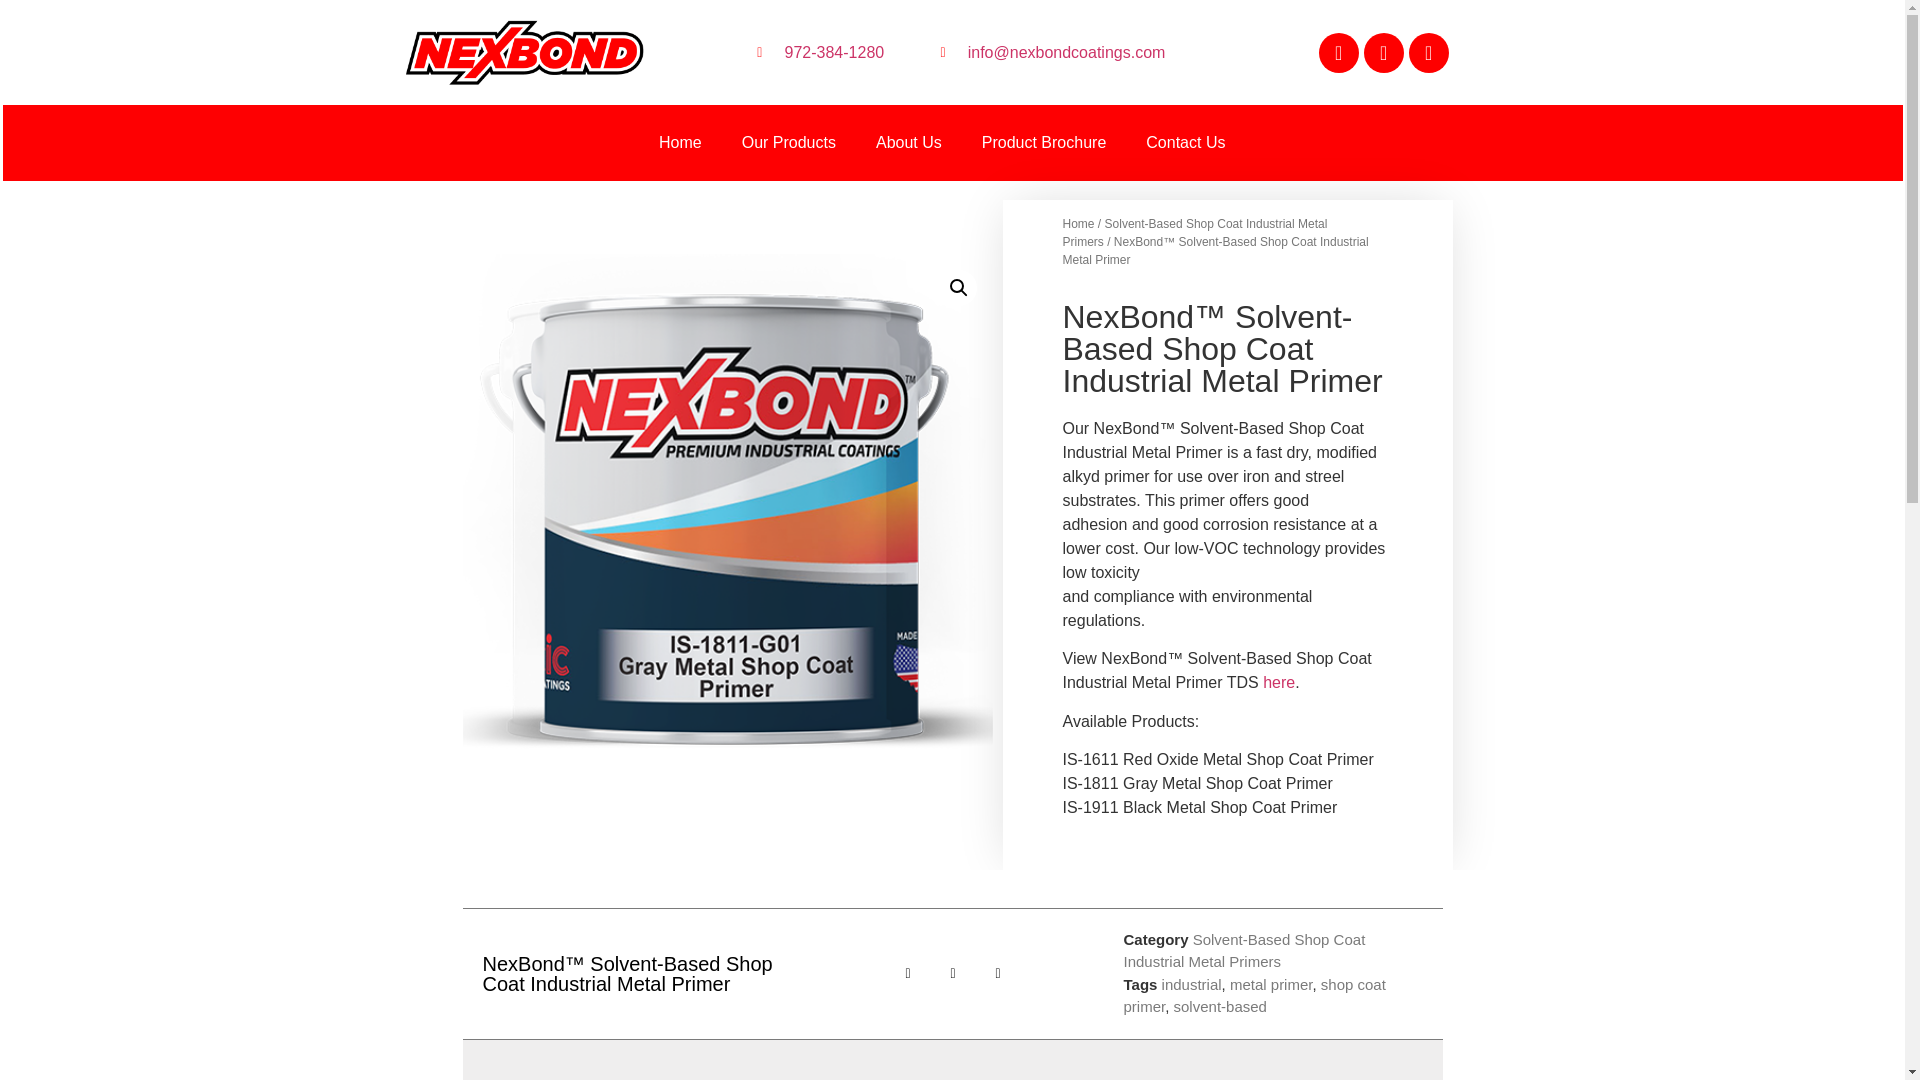  I want to click on solvent-based, so click(1220, 1006).